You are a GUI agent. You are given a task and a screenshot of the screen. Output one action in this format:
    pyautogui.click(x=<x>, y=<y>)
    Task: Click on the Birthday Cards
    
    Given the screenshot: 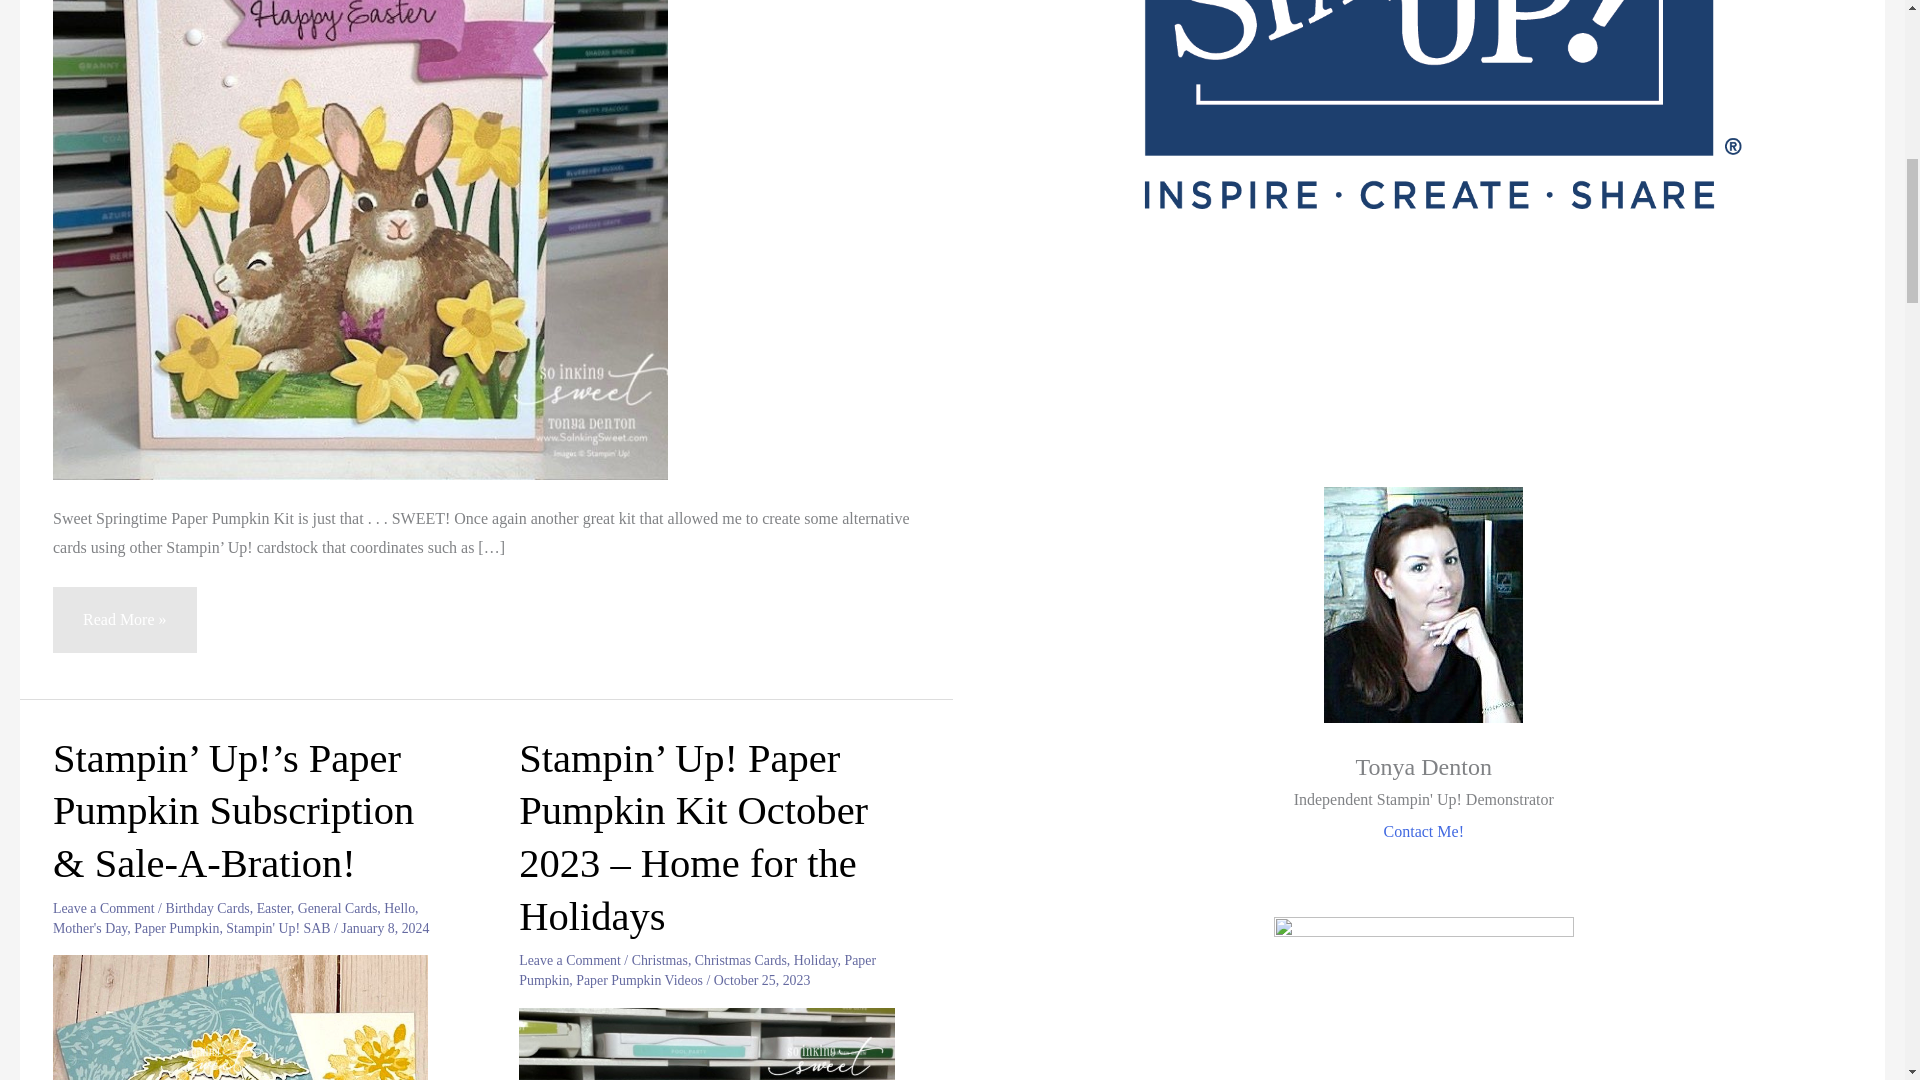 What is the action you would take?
    pyautogui.click(x=207, y=908)
    